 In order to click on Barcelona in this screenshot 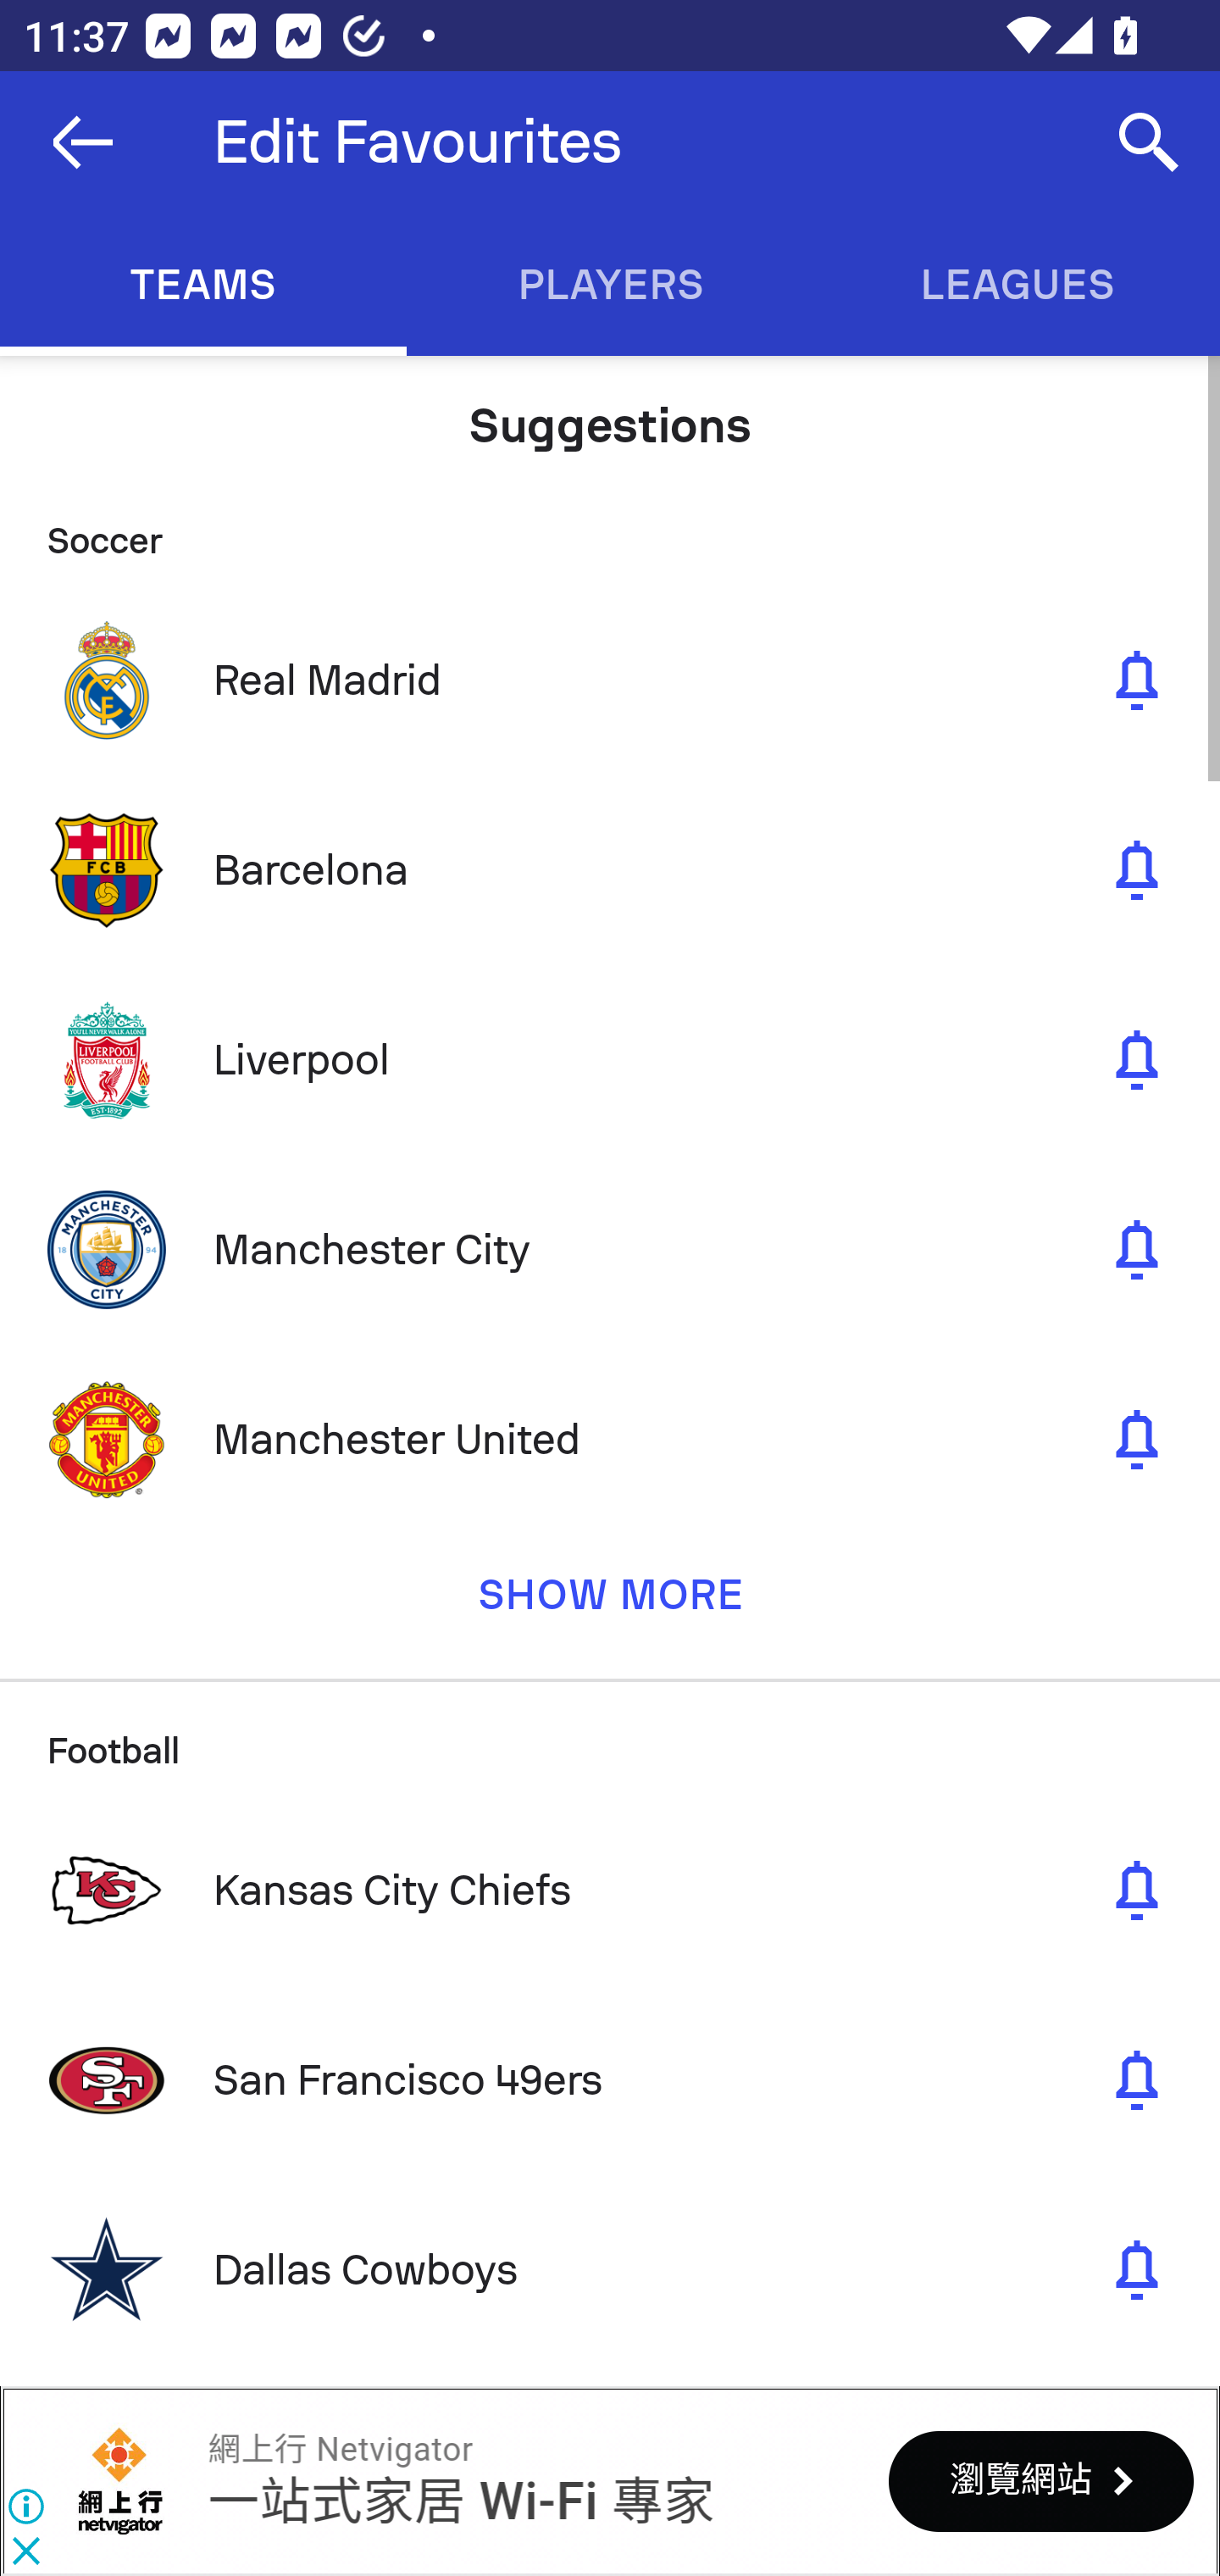, I will do `click(610, 871)`.